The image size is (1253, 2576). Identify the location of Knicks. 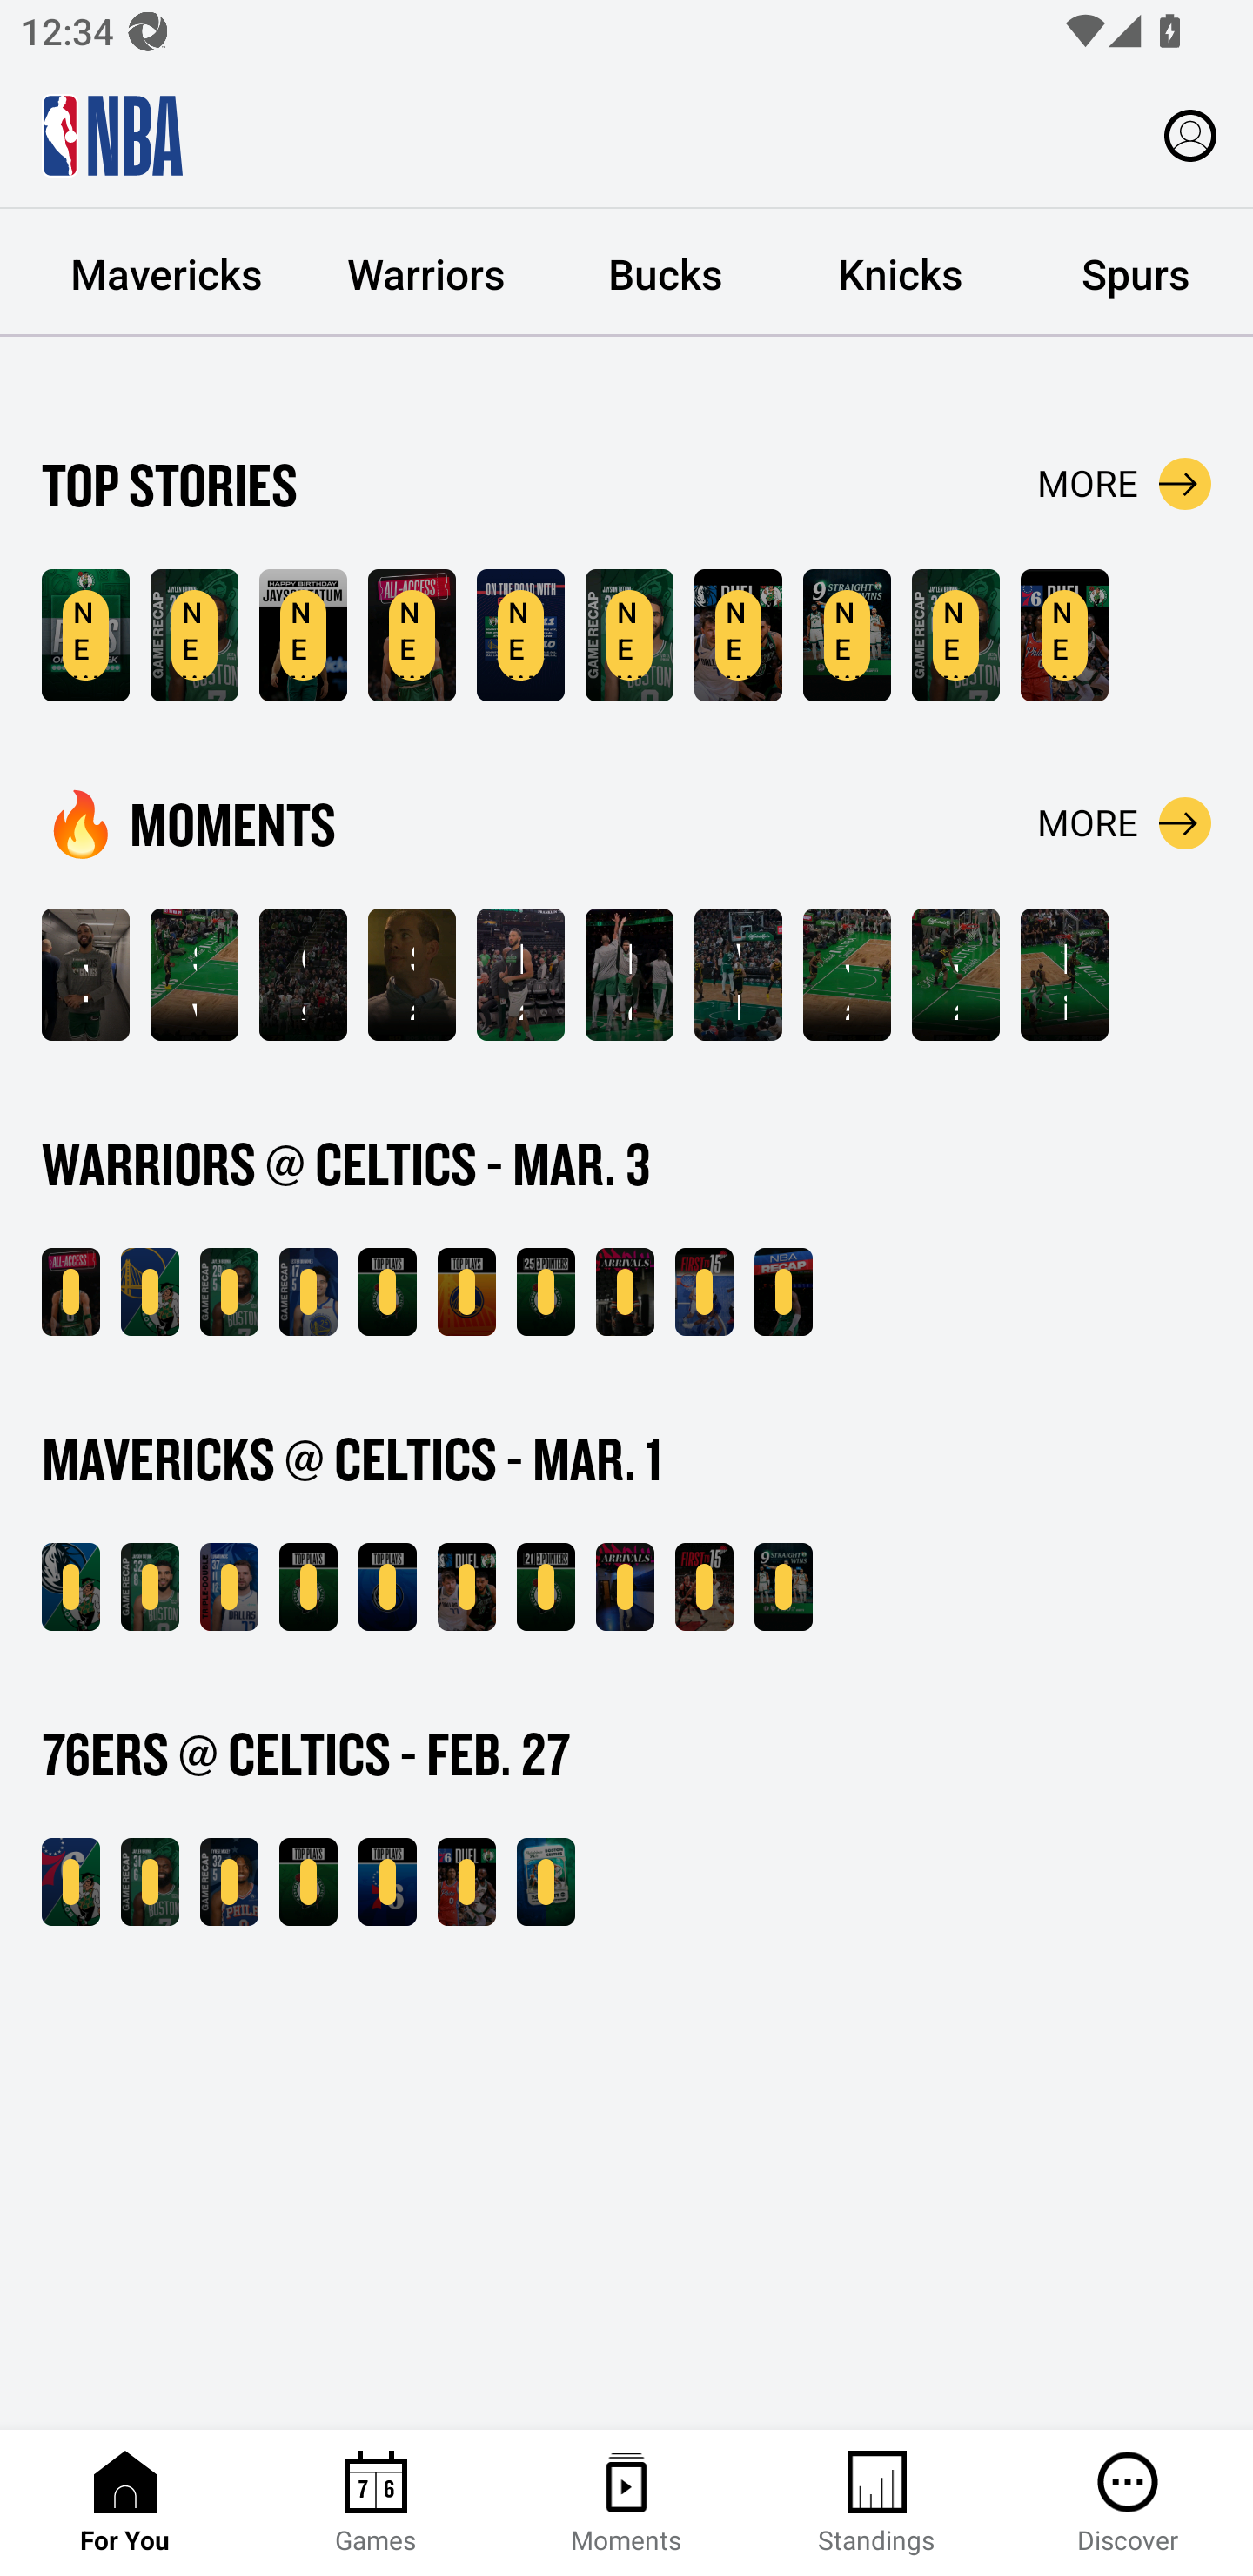
(900, 273).